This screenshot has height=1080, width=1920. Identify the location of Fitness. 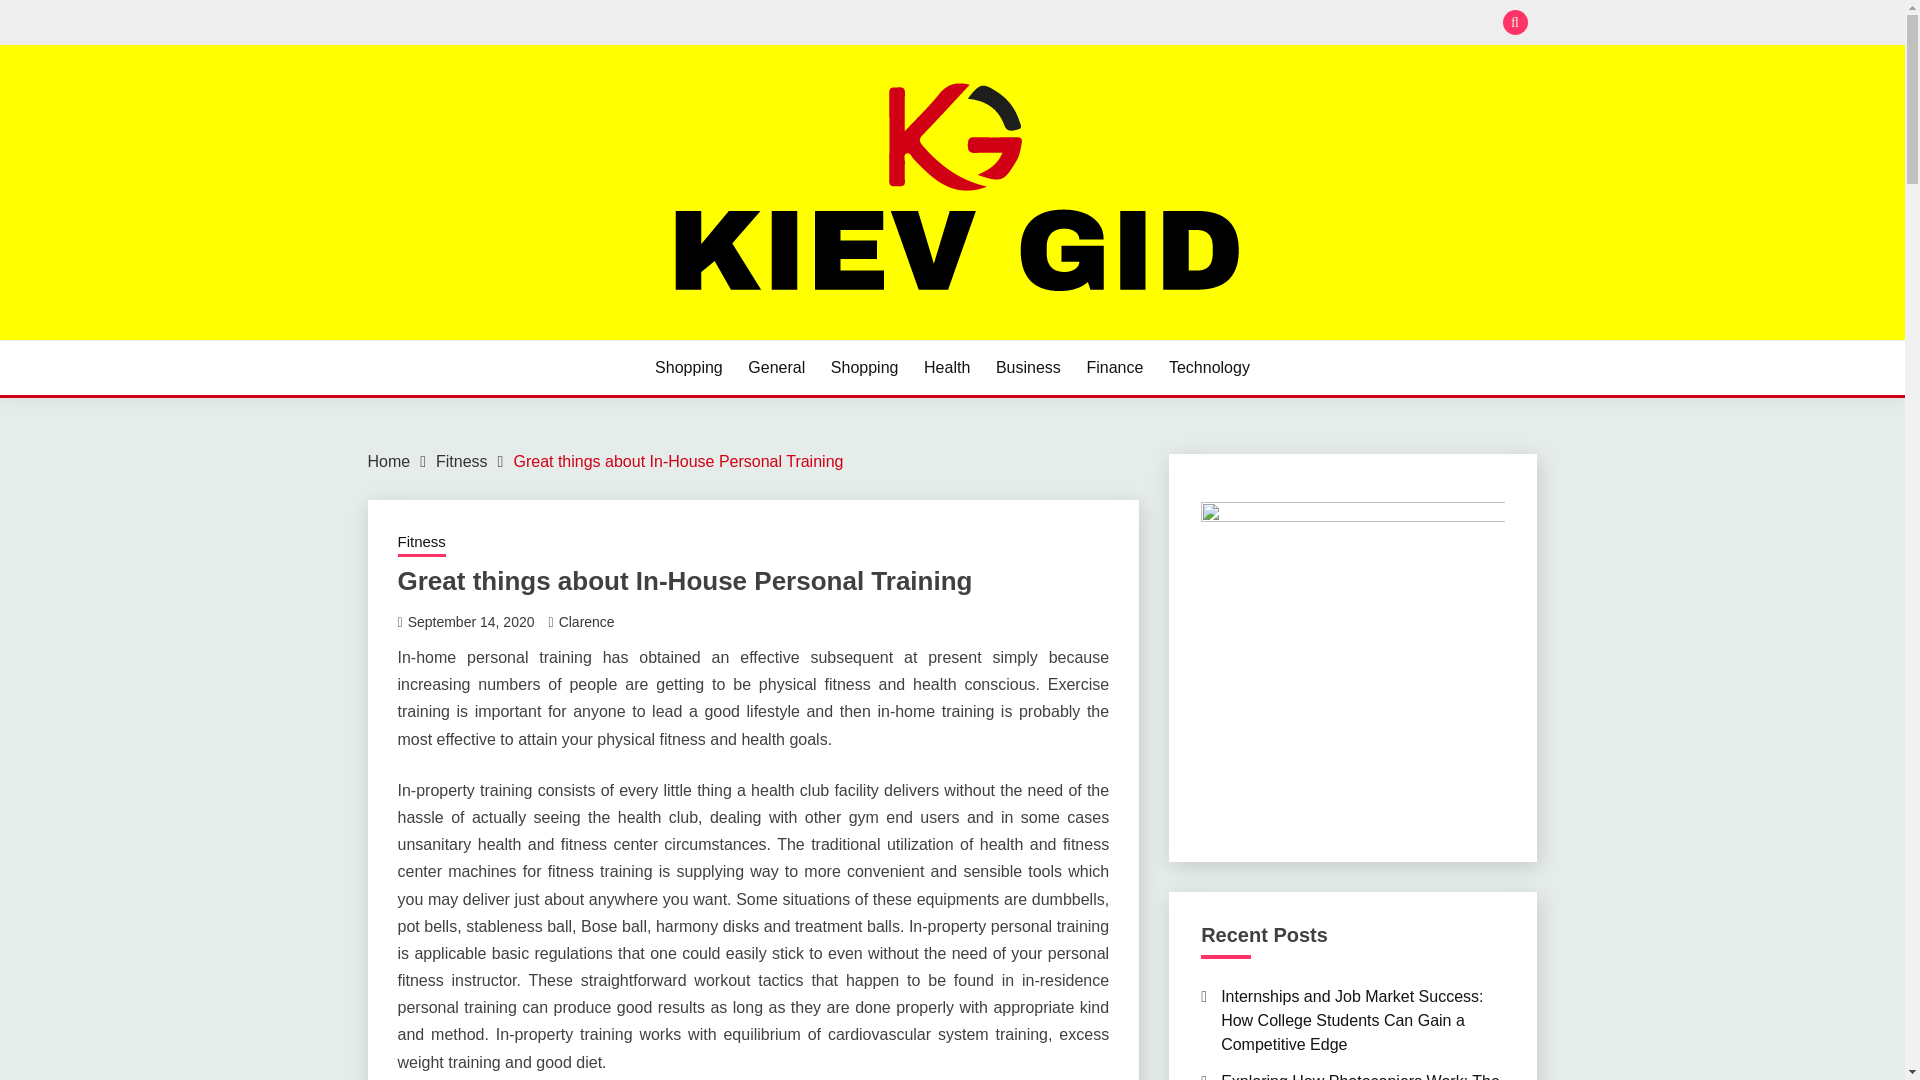
(421, 544).